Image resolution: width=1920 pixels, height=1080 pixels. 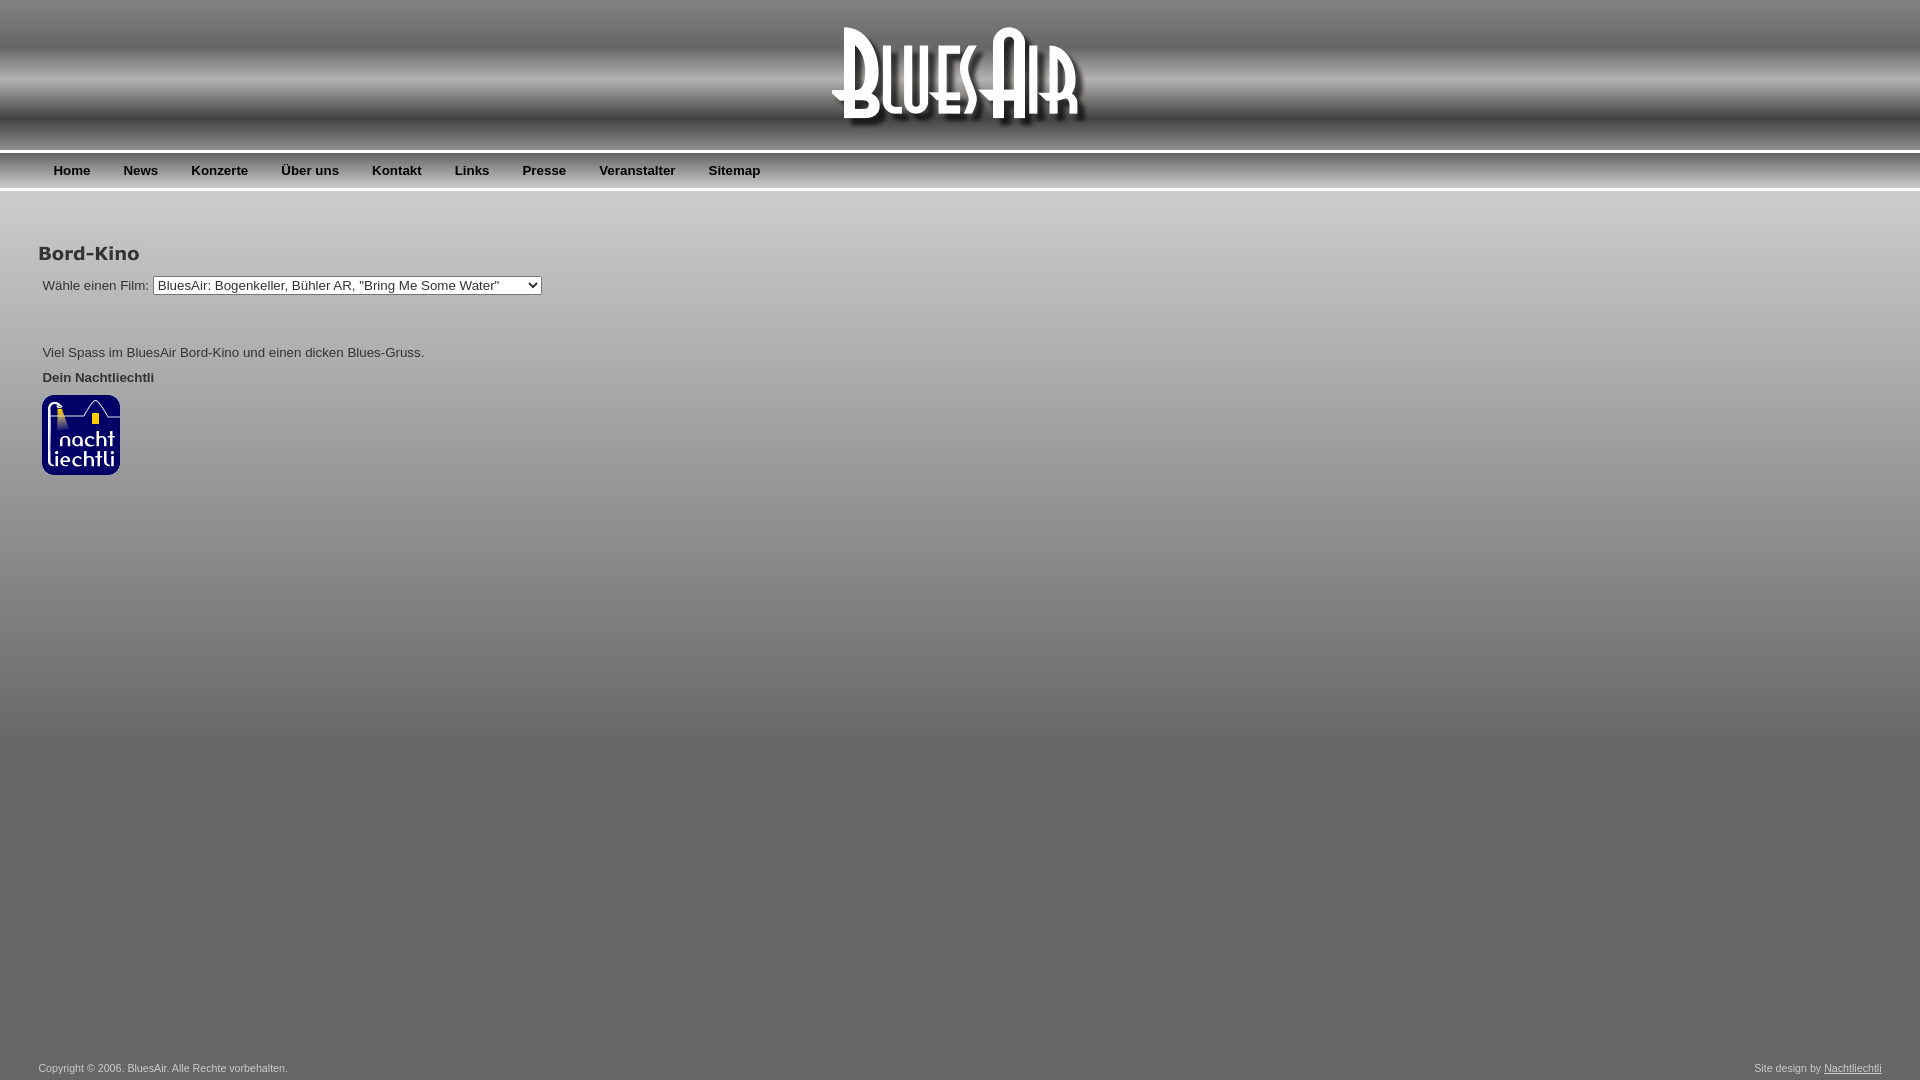 I want to click on News, so click(x=140, y=170).